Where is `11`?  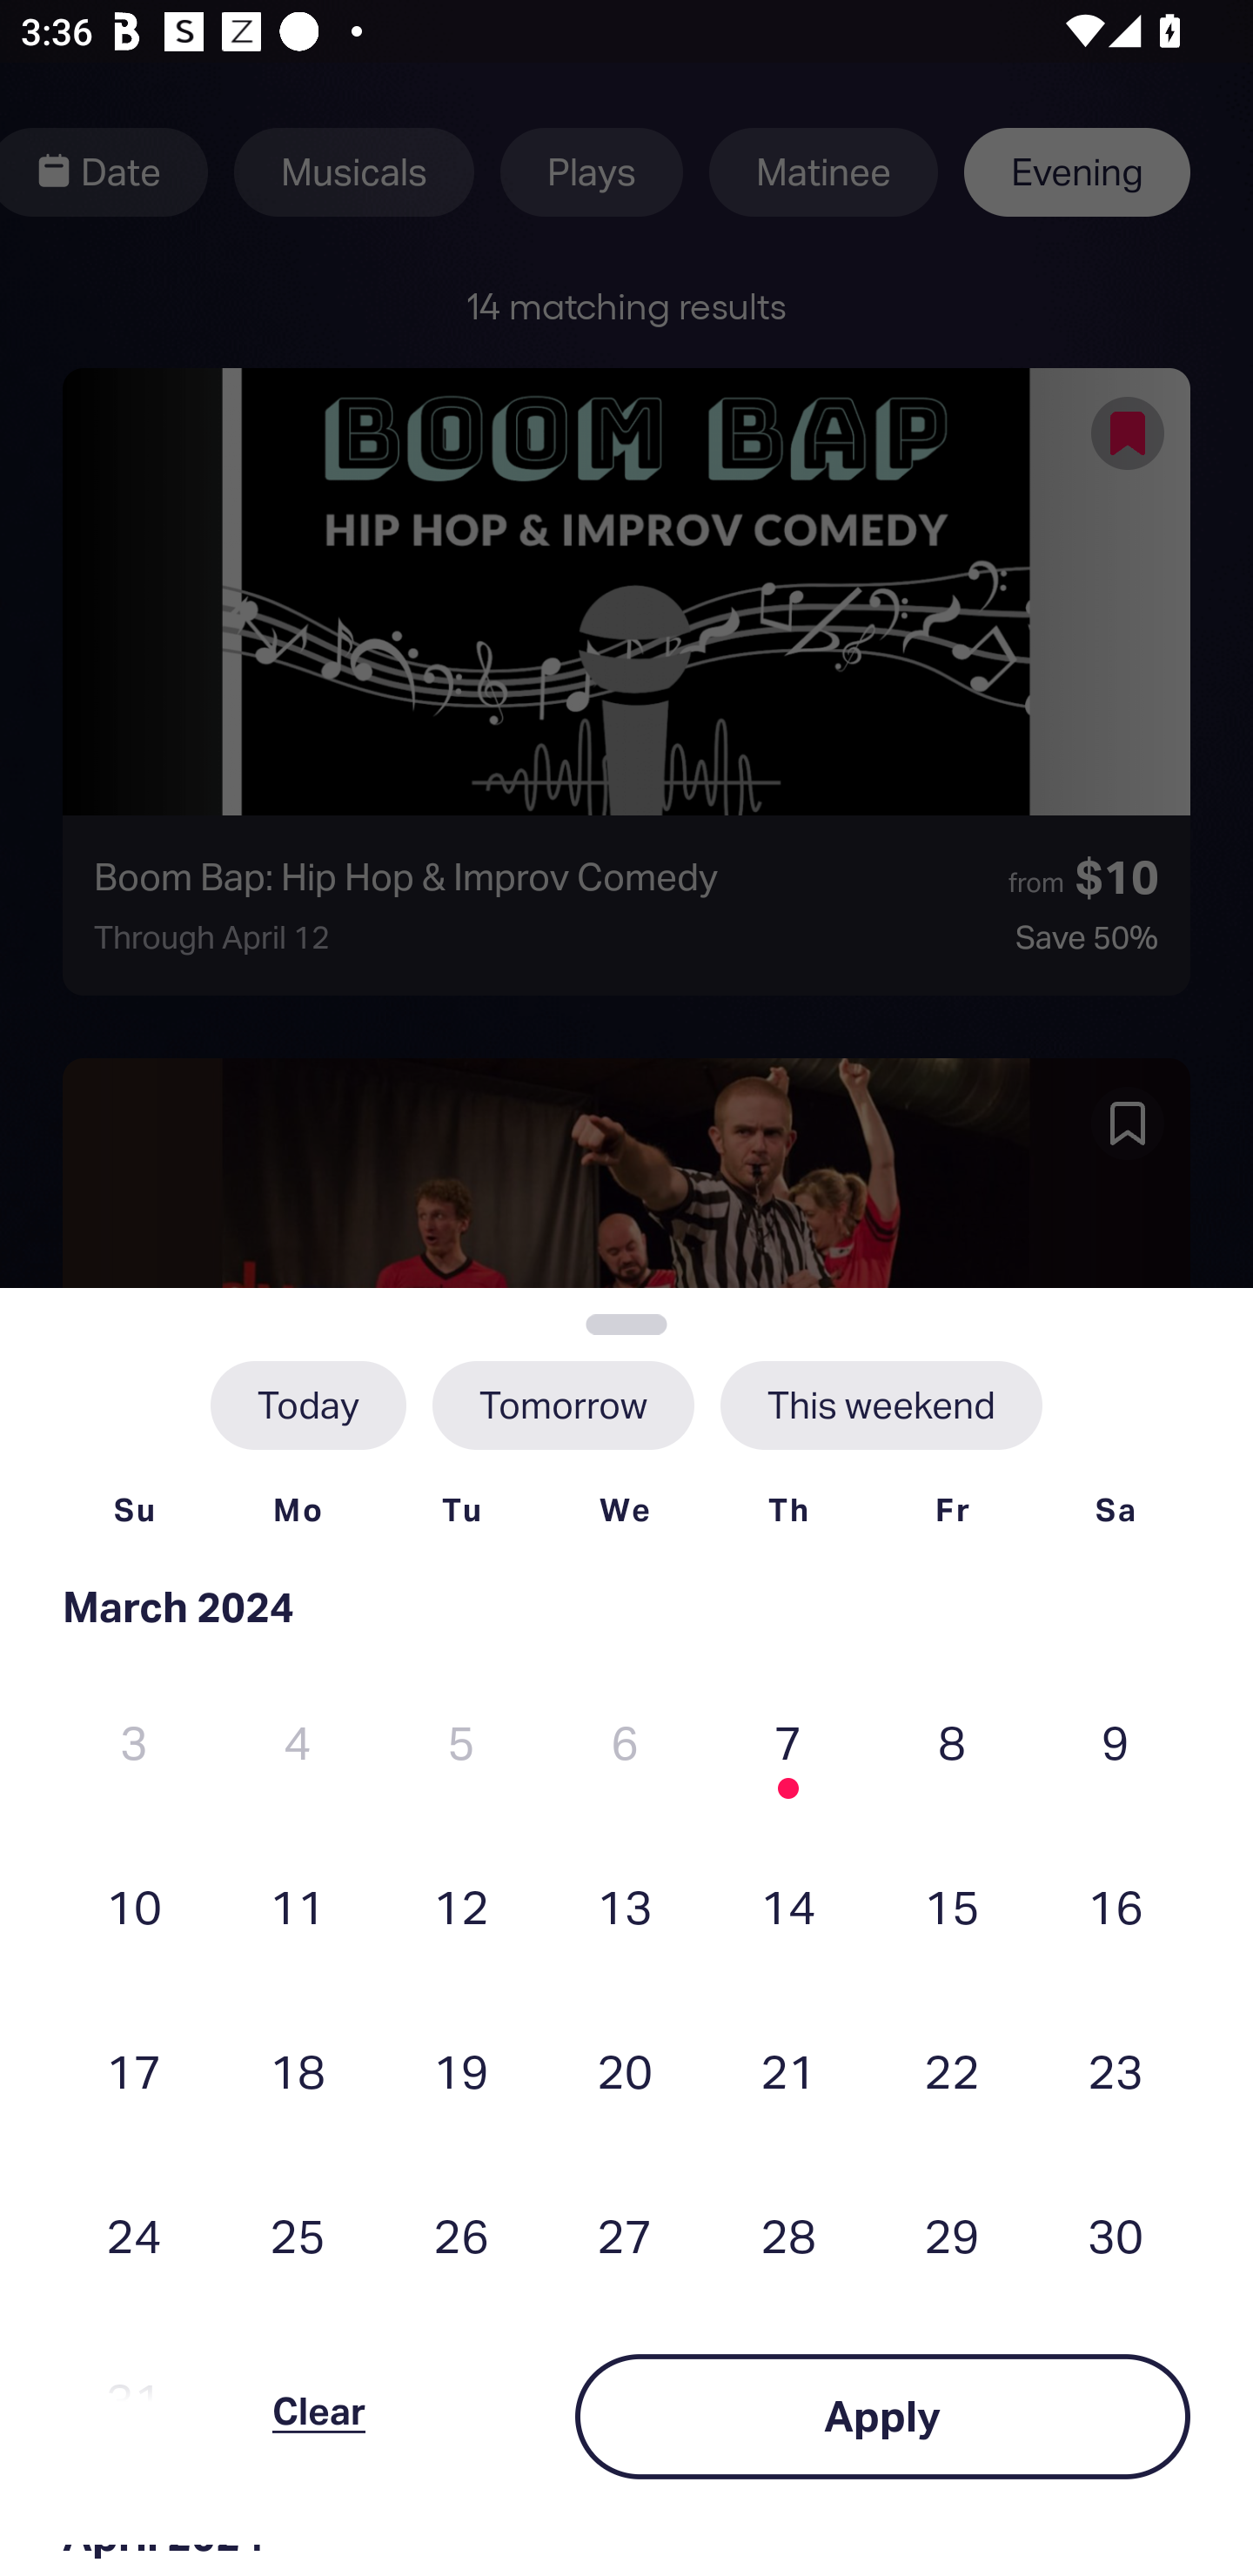 11 is located at coordinates (298, 1906).